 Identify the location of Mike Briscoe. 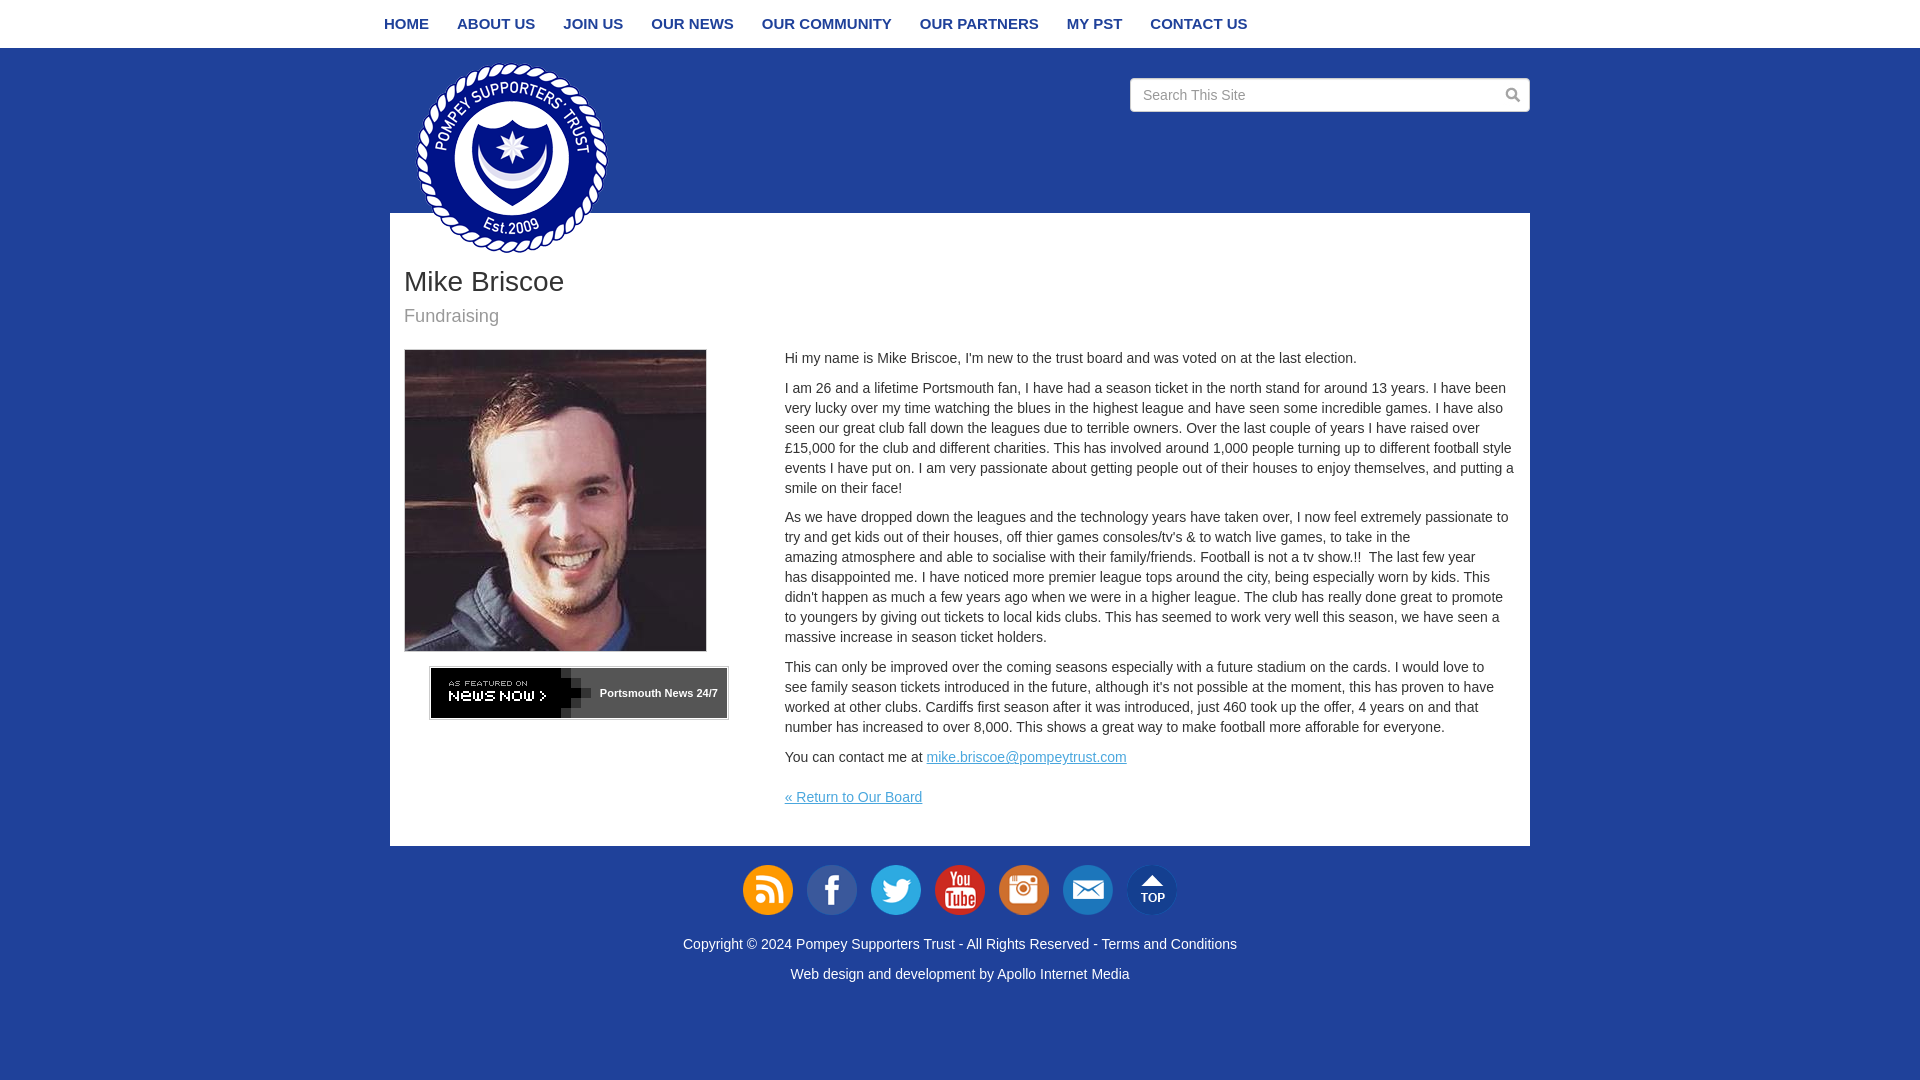
(554, 500).